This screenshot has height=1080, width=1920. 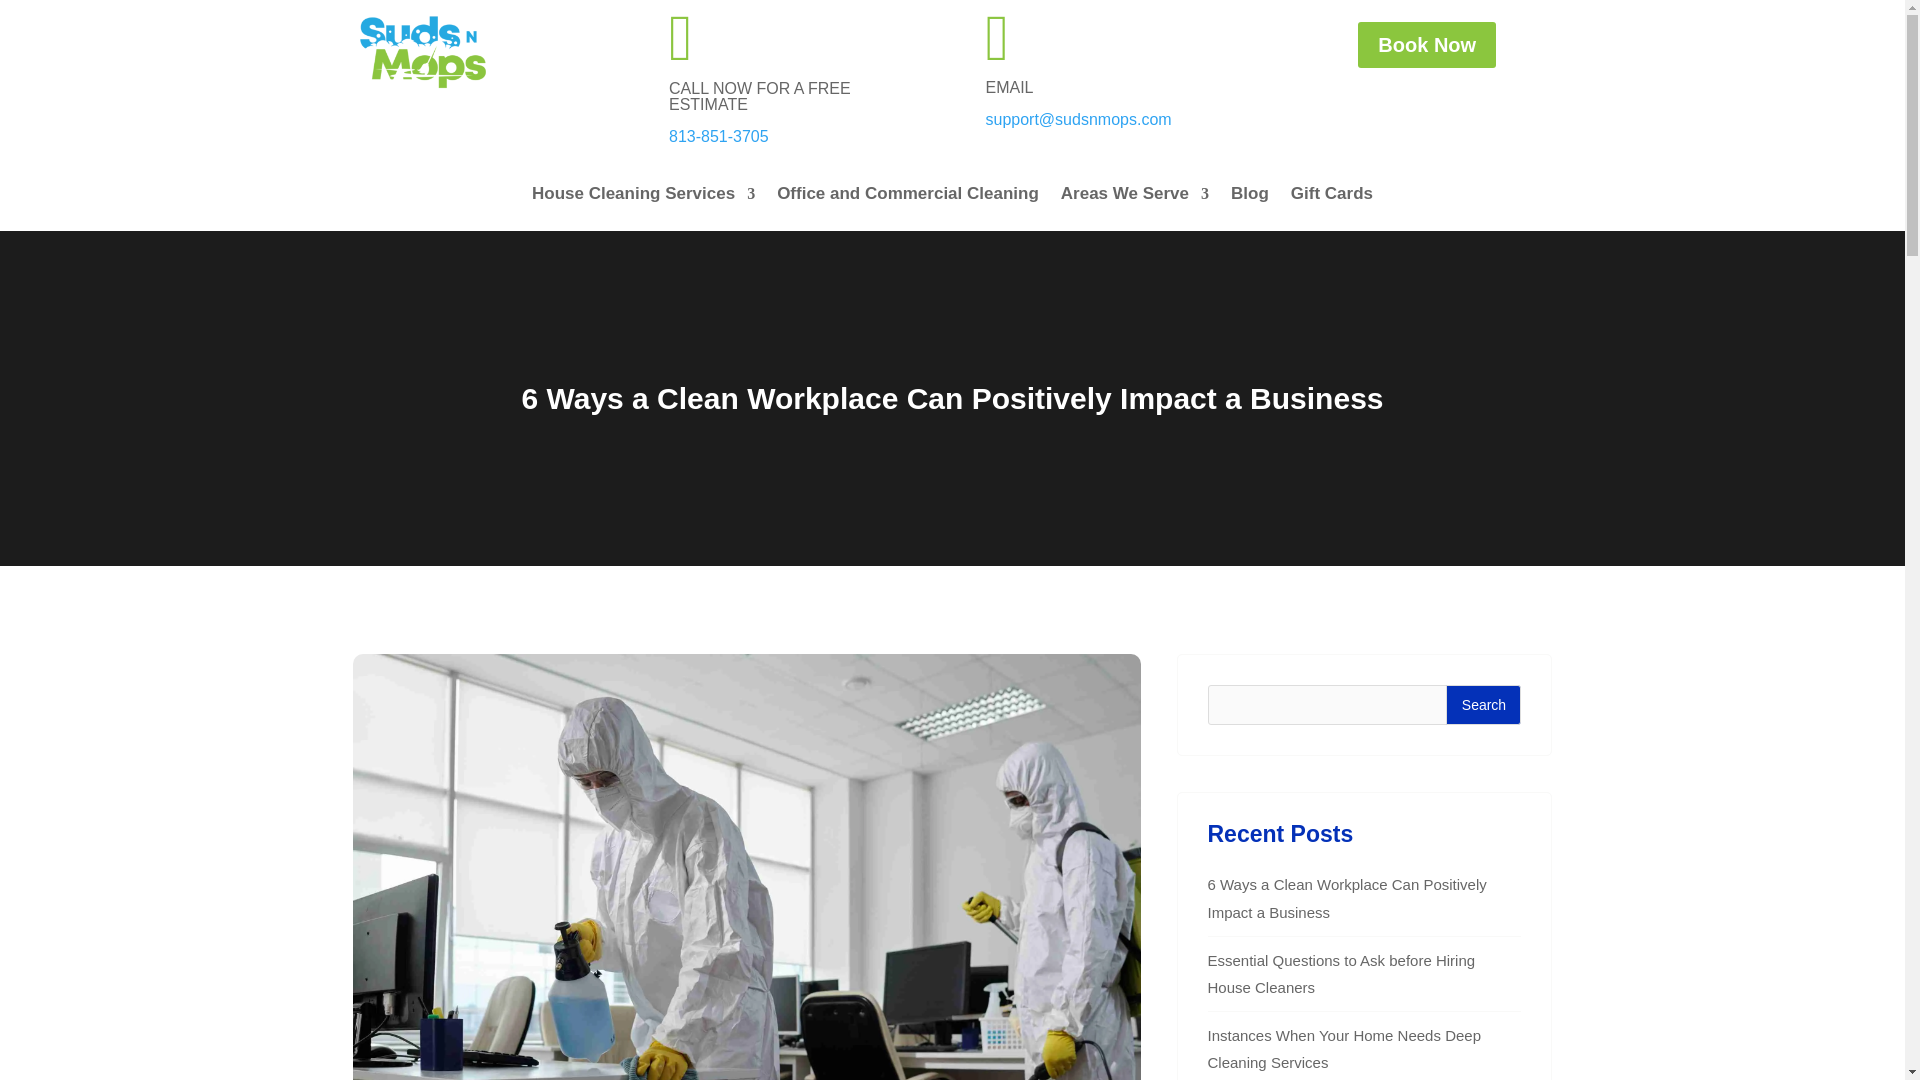 I want to click on Blog, so click(x=1250, y=198).